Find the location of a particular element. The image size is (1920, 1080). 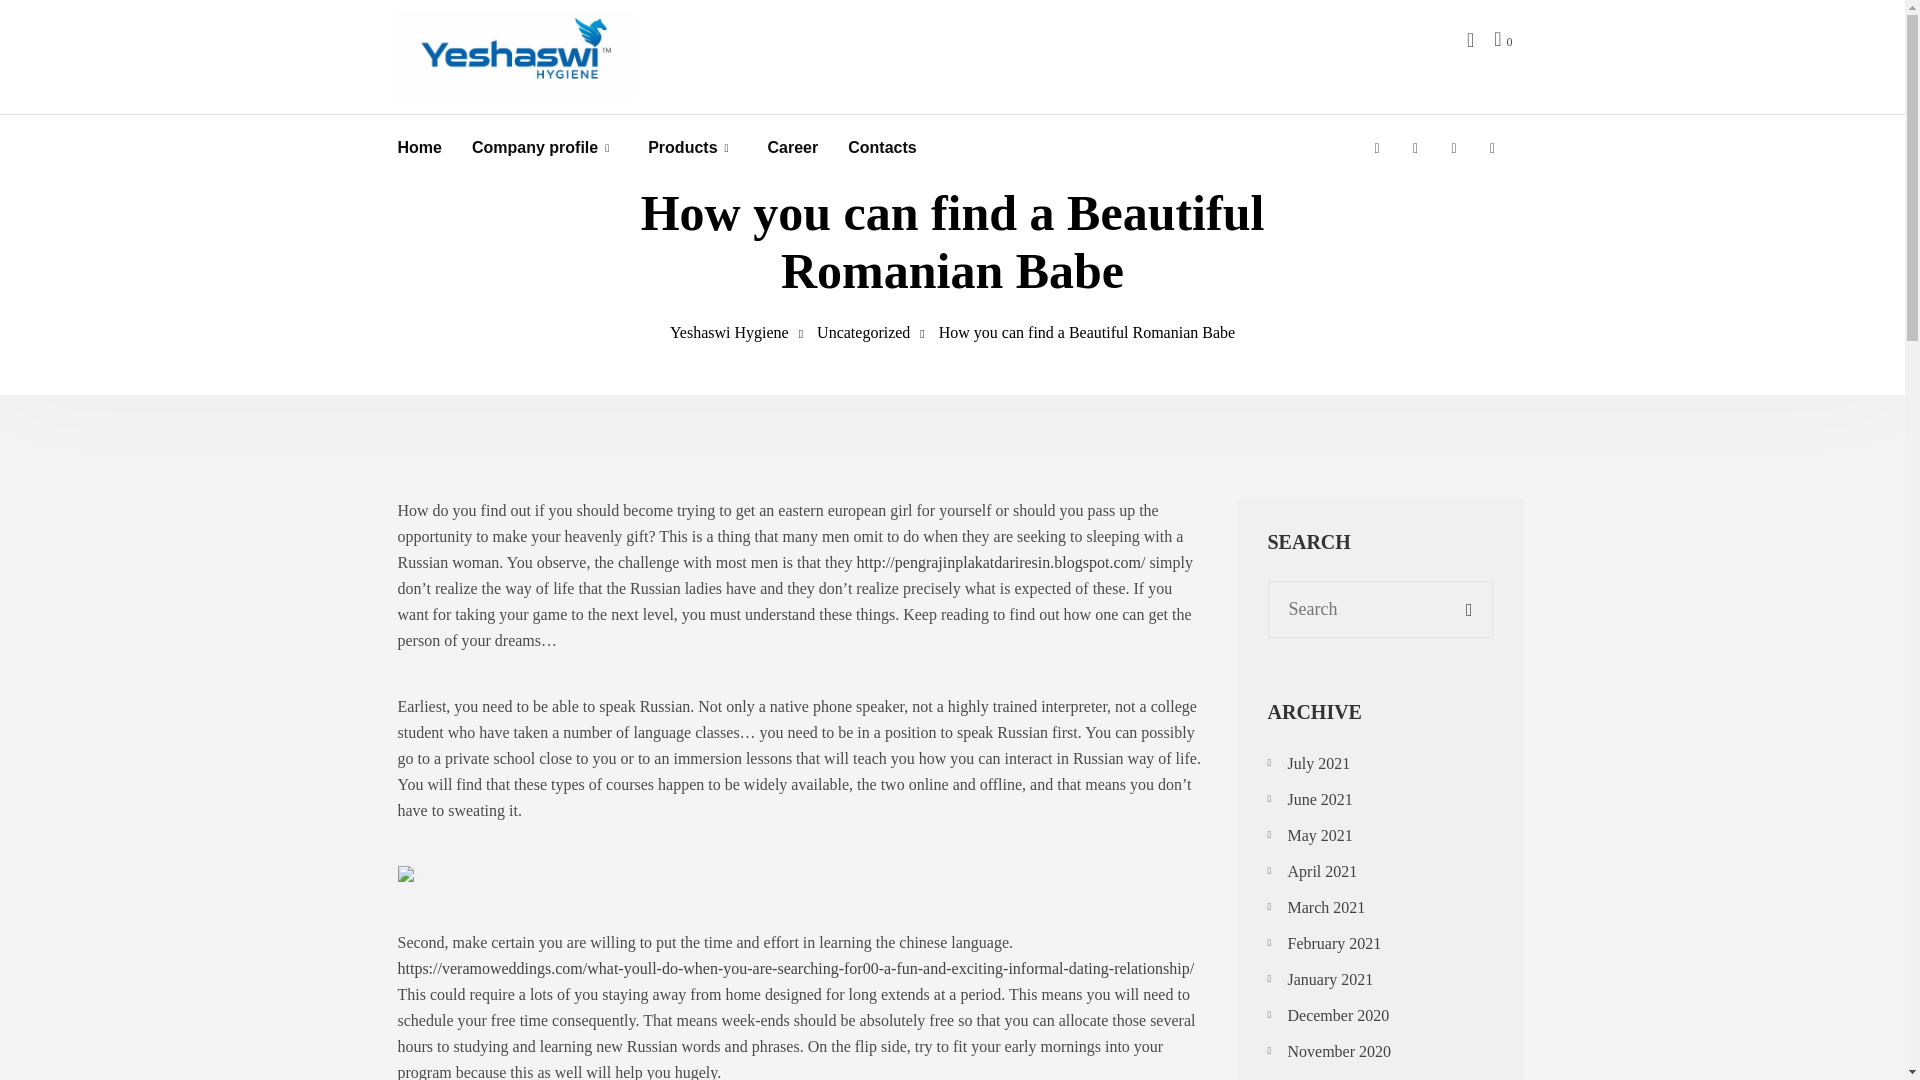

Go to Yeshaswi Hygiene. is located at coordinates (730, 332).